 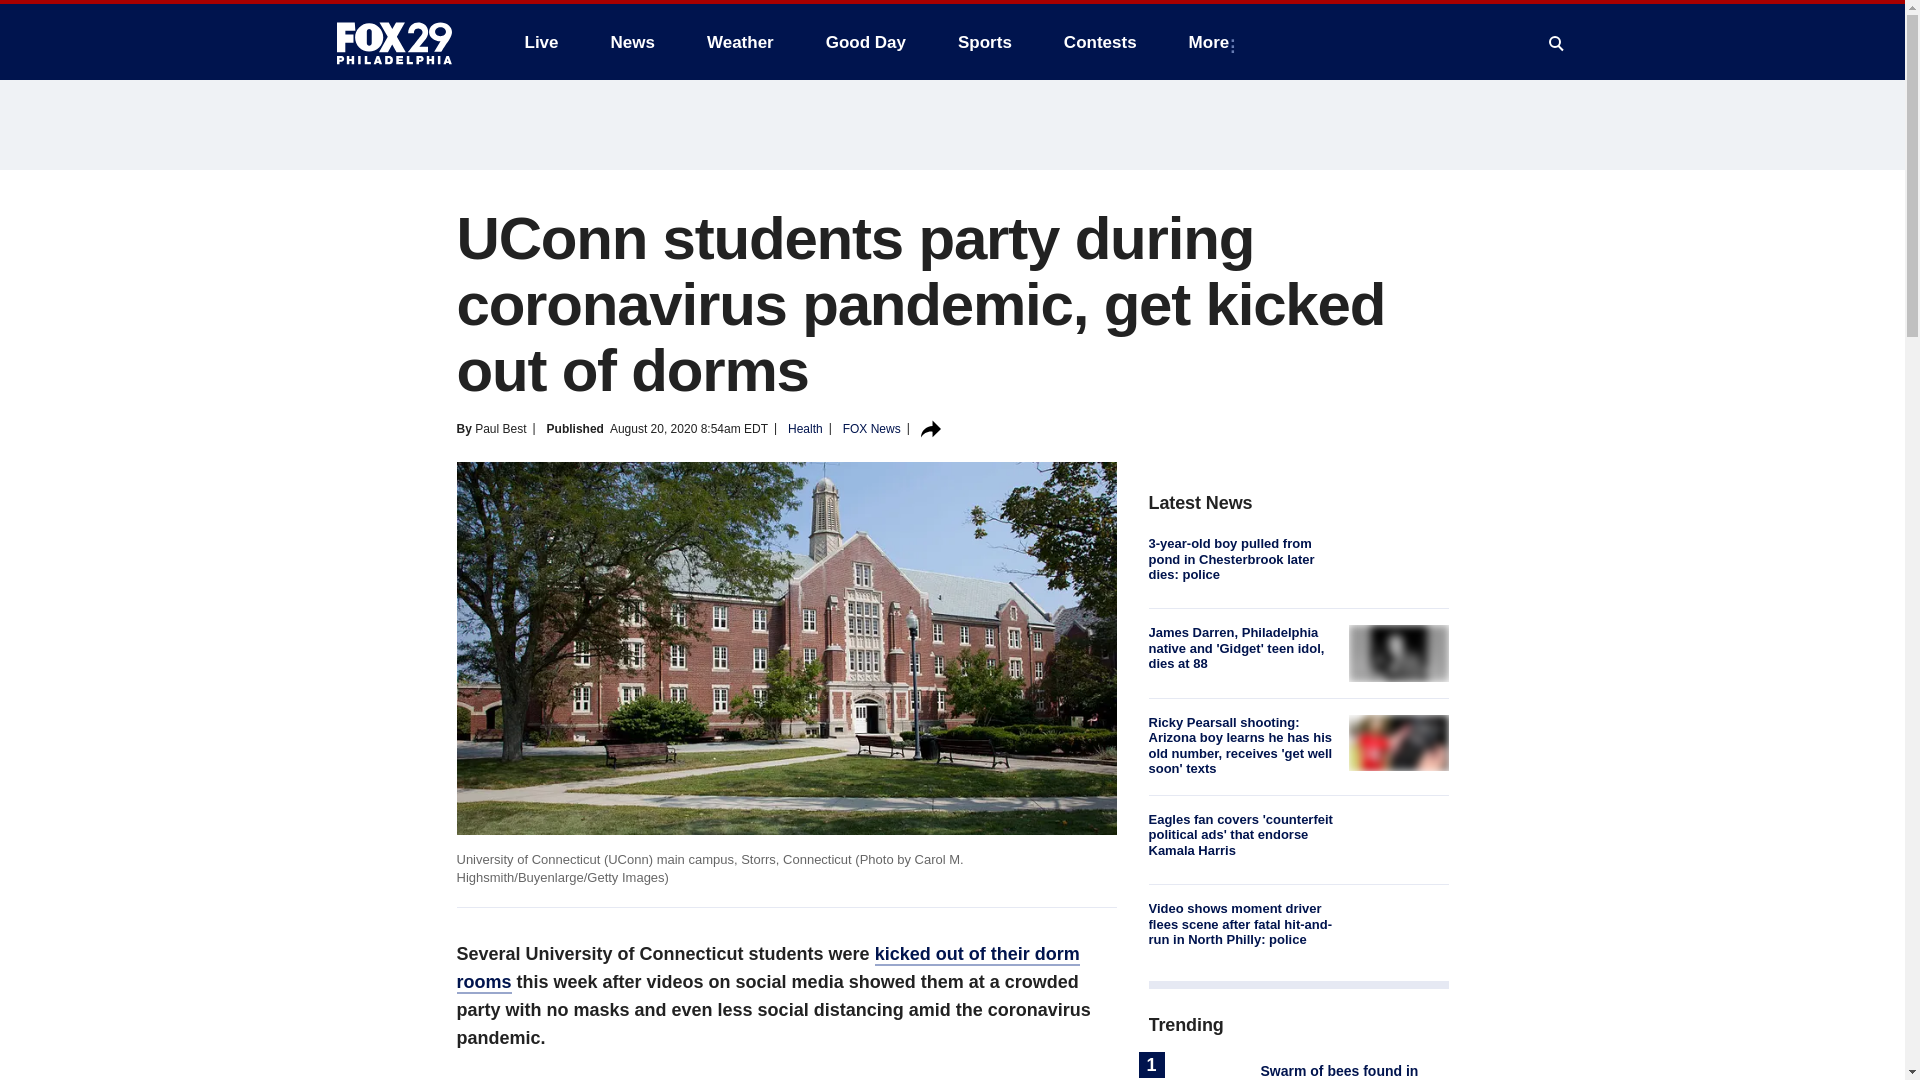 I want to click on News, so click(x=632, y=42).